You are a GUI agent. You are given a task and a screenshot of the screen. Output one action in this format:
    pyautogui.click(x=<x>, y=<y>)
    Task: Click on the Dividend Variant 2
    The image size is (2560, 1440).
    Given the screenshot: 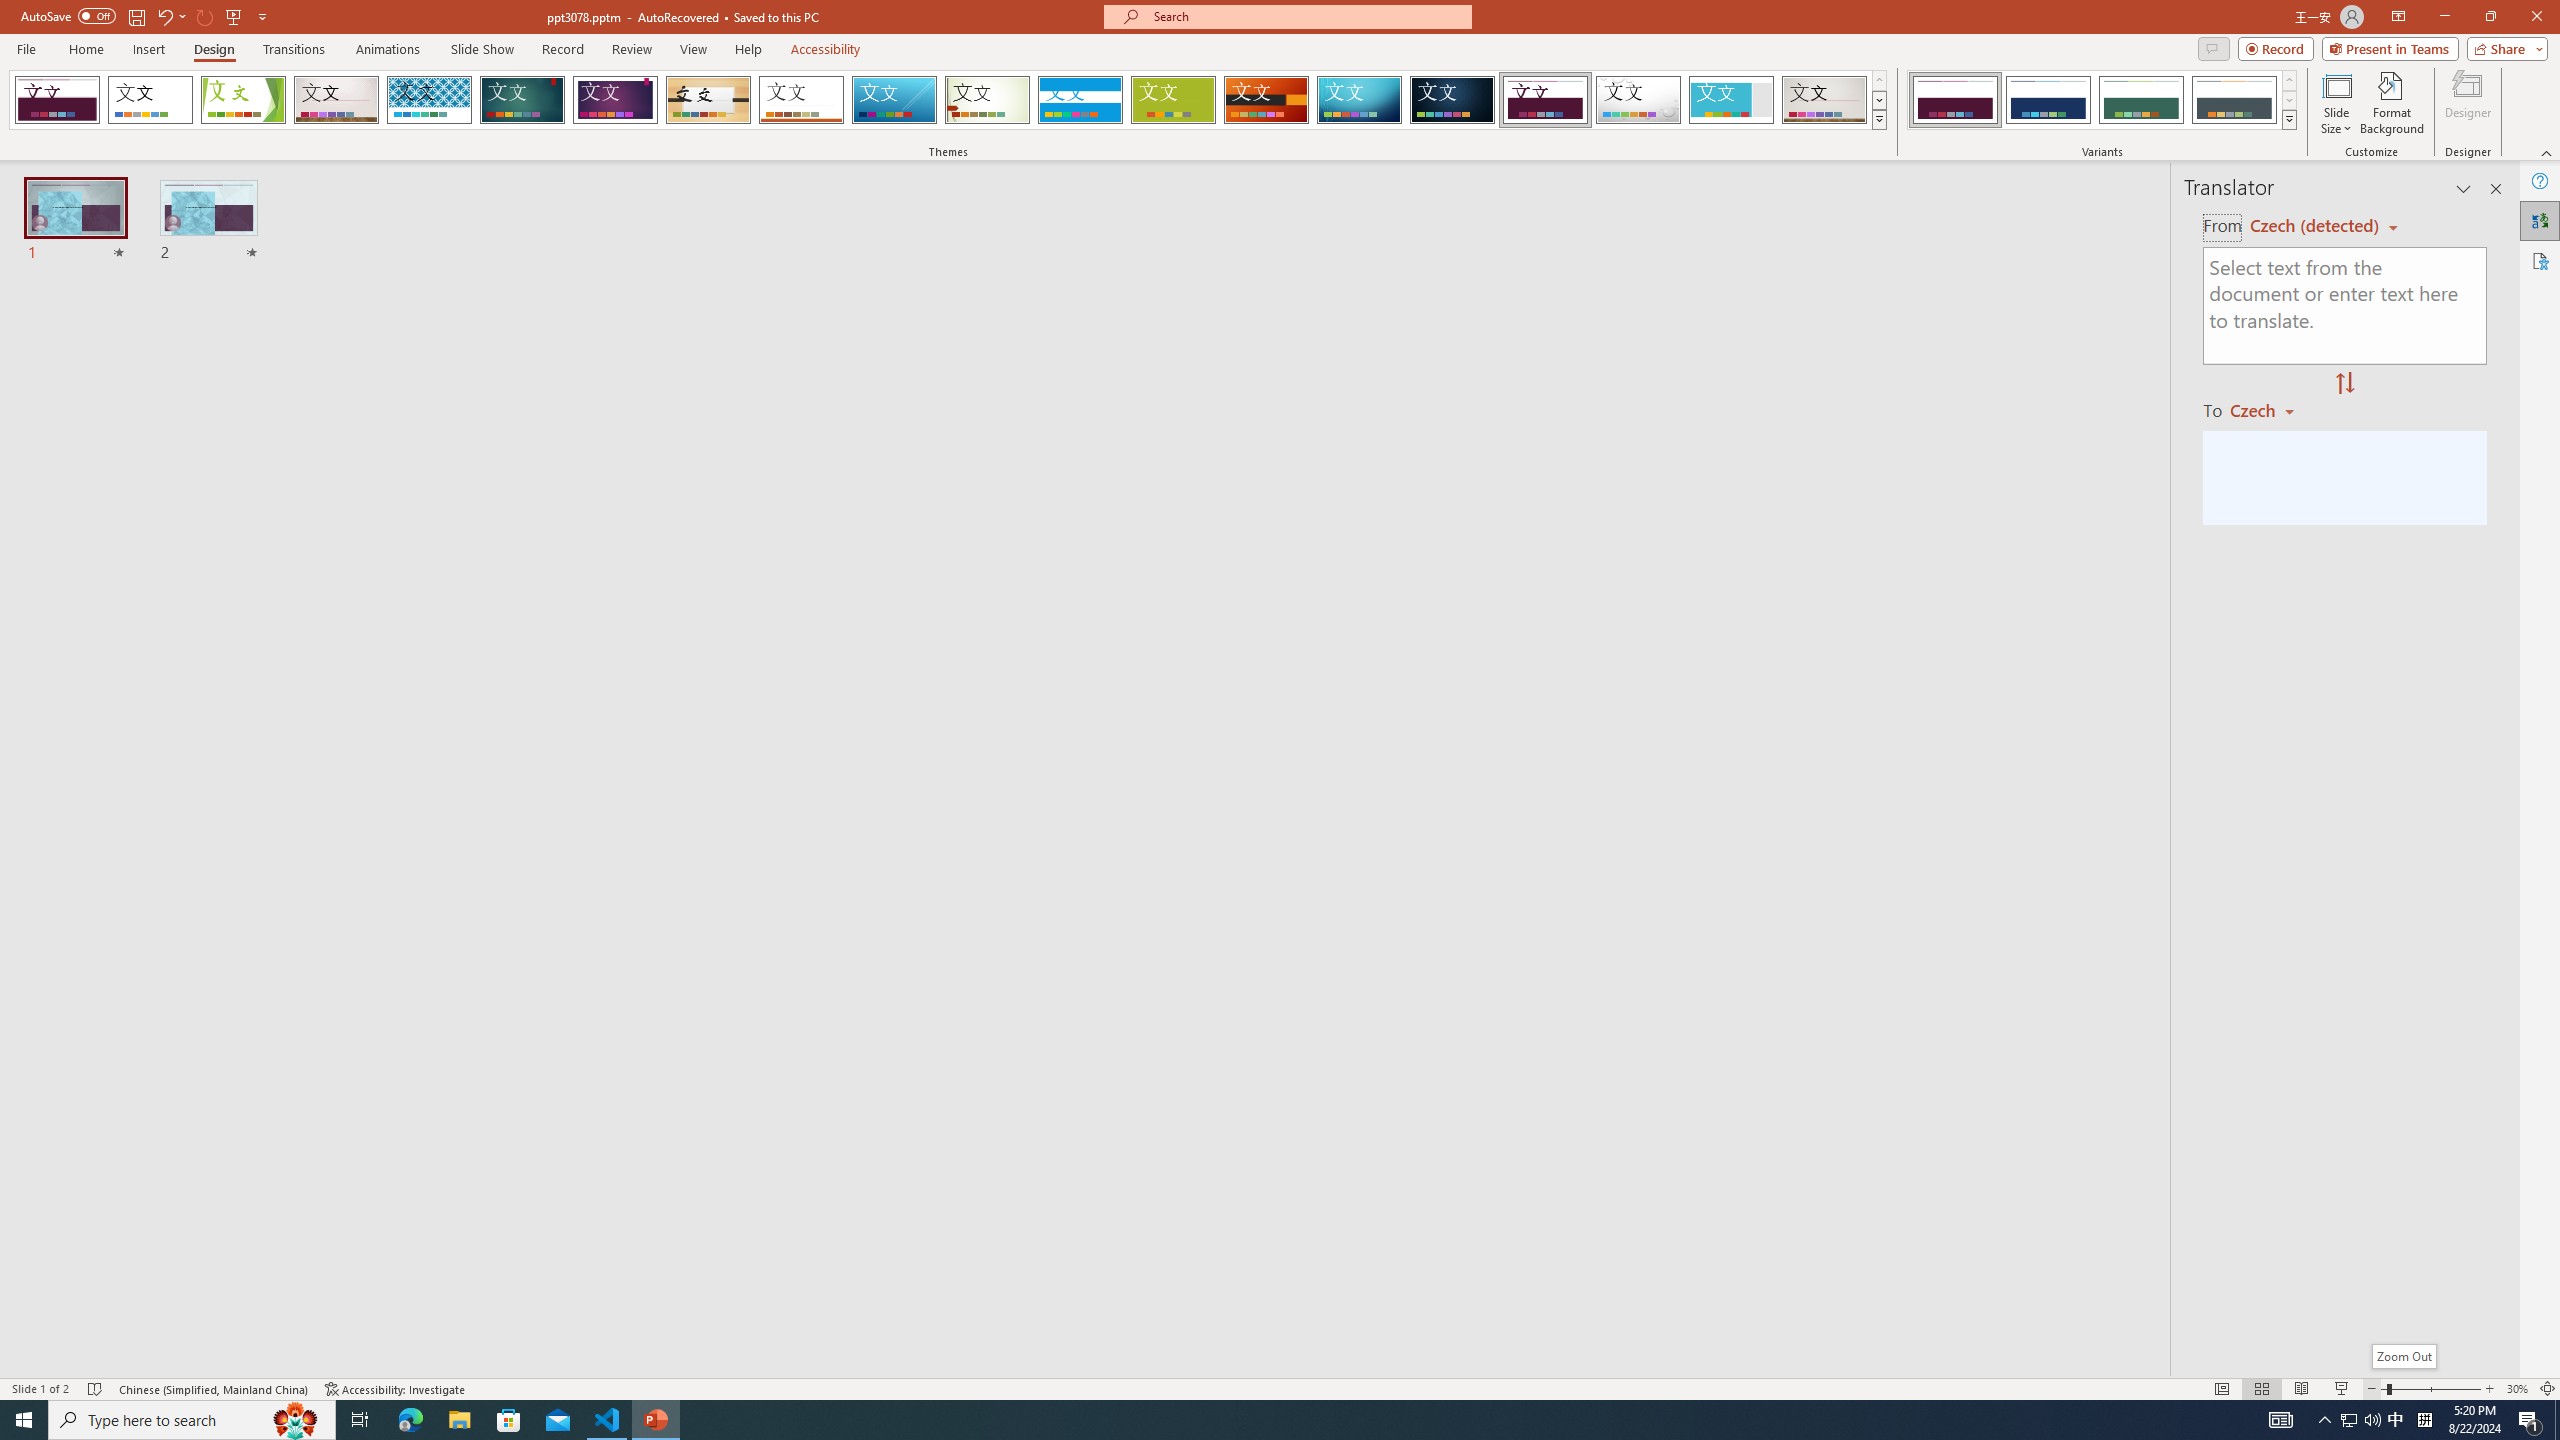 What is the action you would take?
    pyautogui.click(x=2048, y=100)
    